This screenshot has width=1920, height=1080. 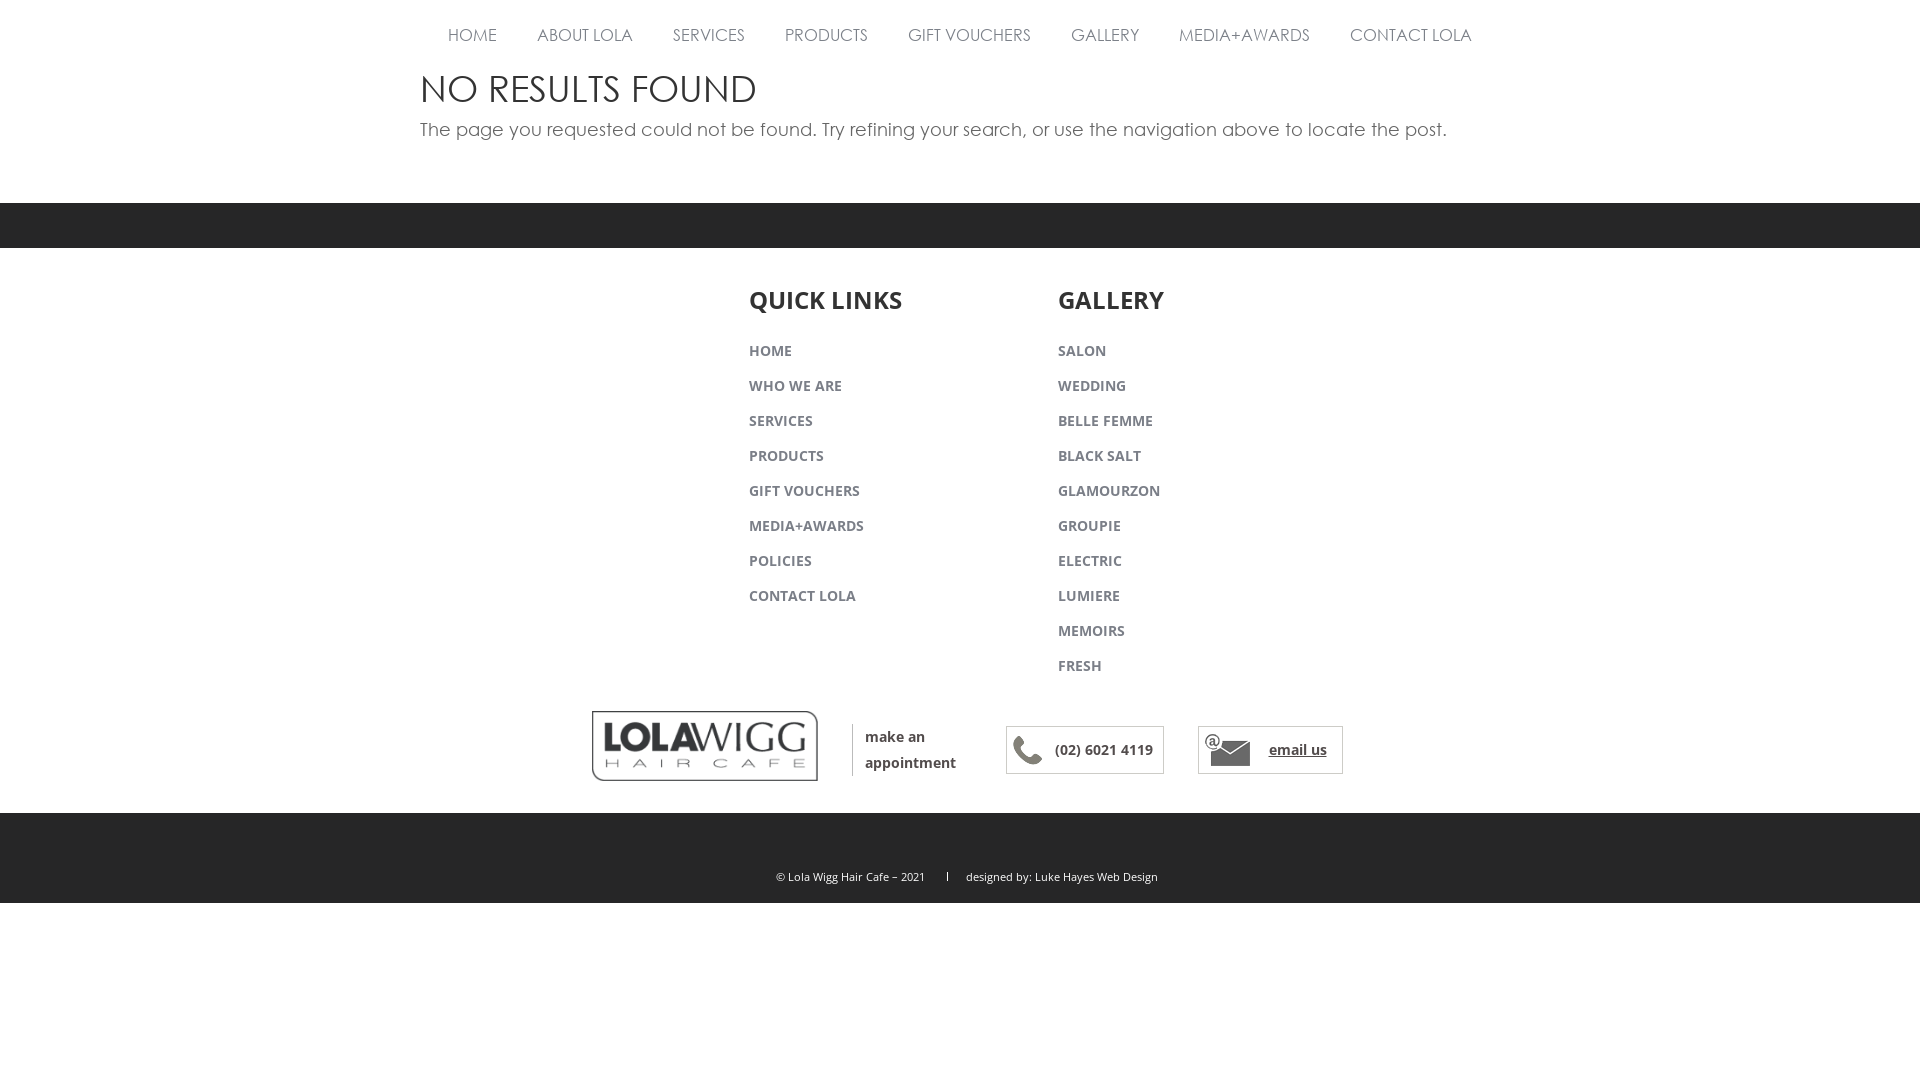 What do you see at coordinates (1089, 598) in the screenshot?
I see `LUMIERE` at bounding box center [1089, 598].